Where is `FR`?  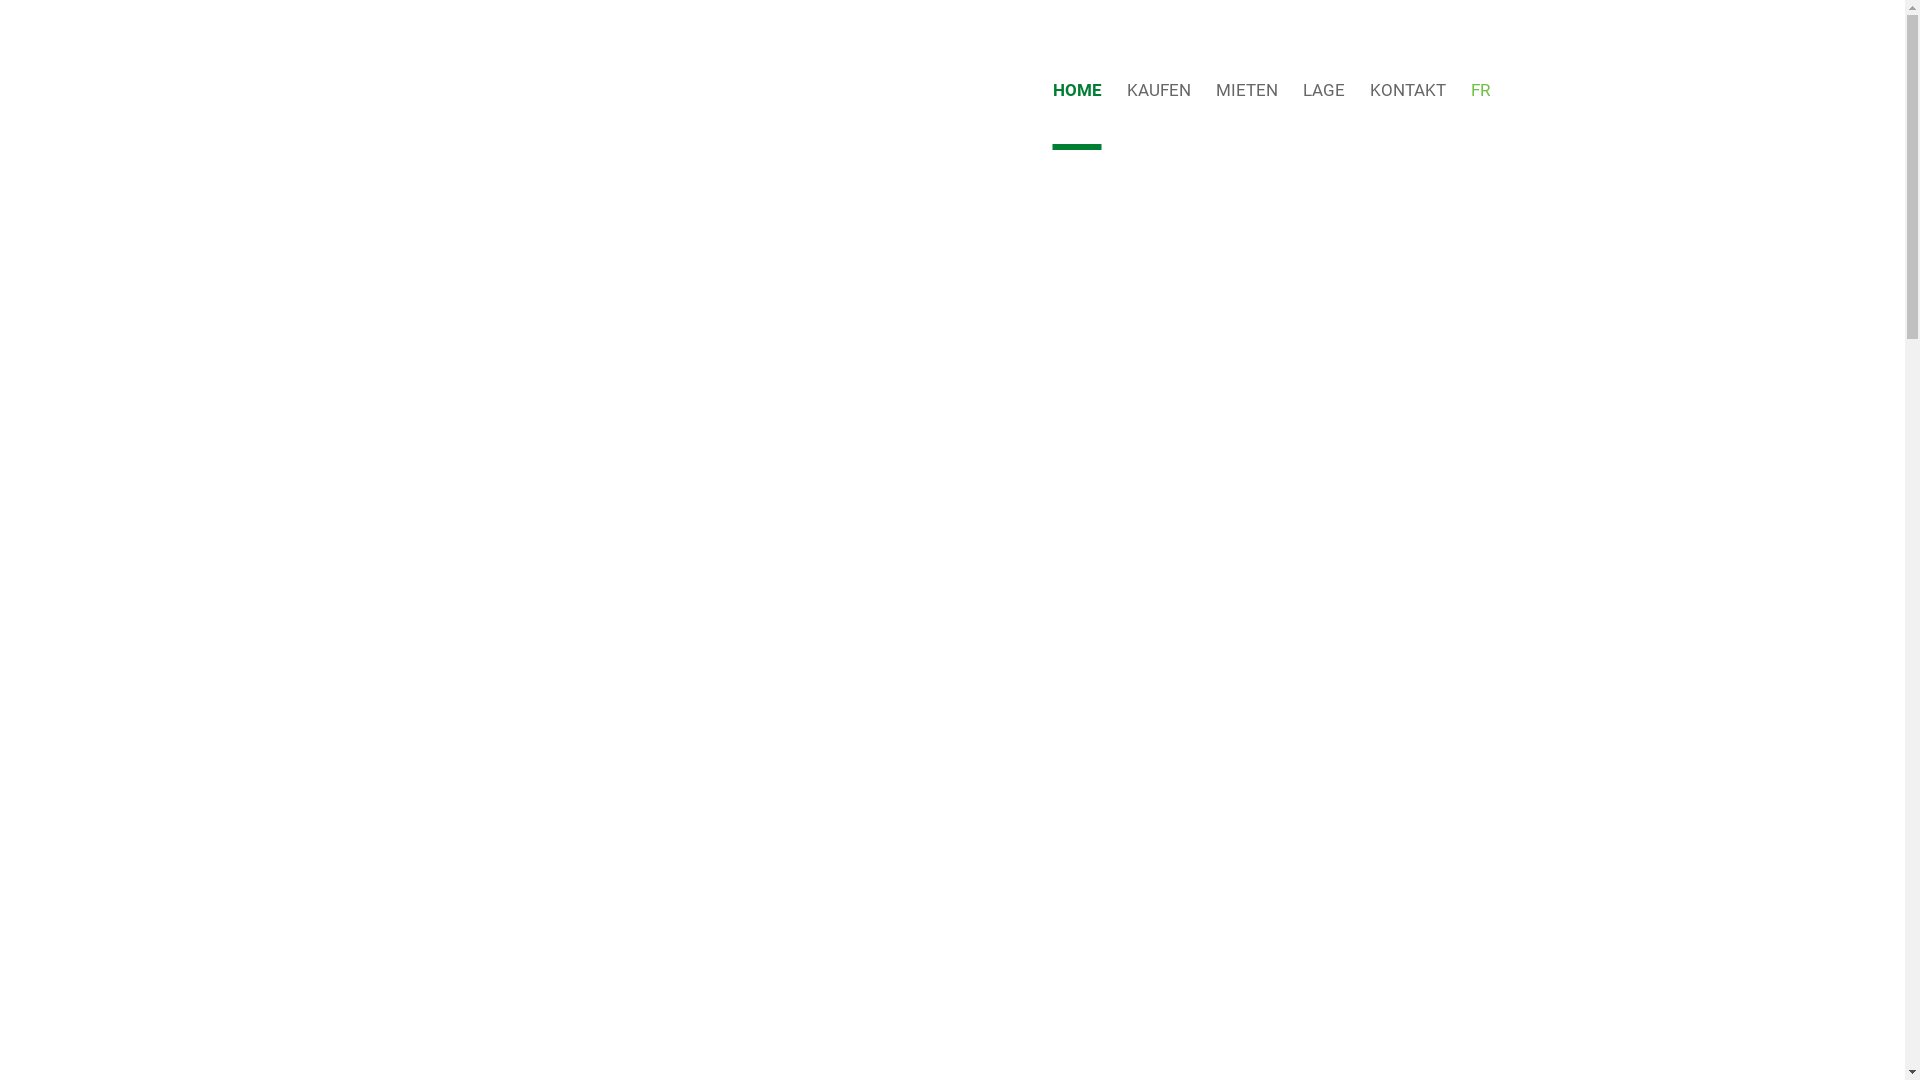
FR is located at coordinates (1480, 90).